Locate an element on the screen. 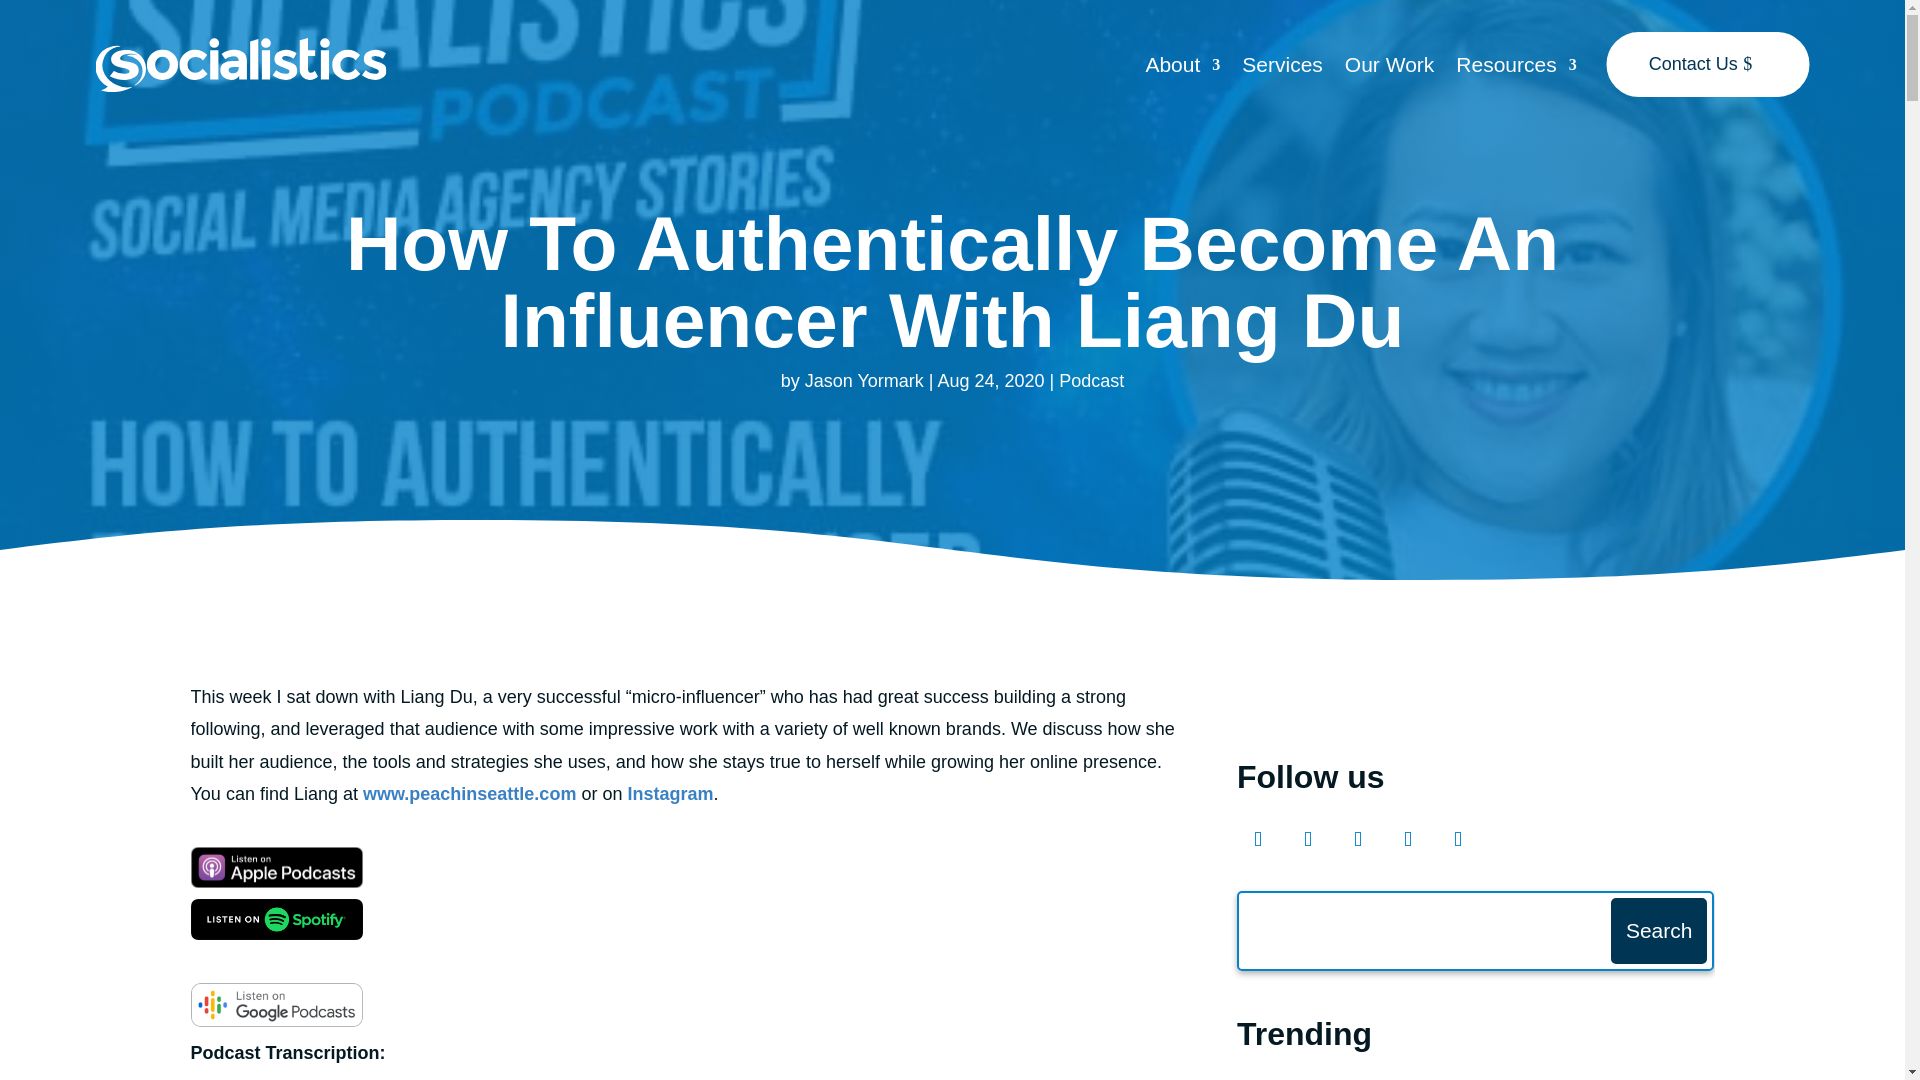 Image resolution: width=1920 pixels, height=1080 pixels. About is located at coordinates (1182, 68).